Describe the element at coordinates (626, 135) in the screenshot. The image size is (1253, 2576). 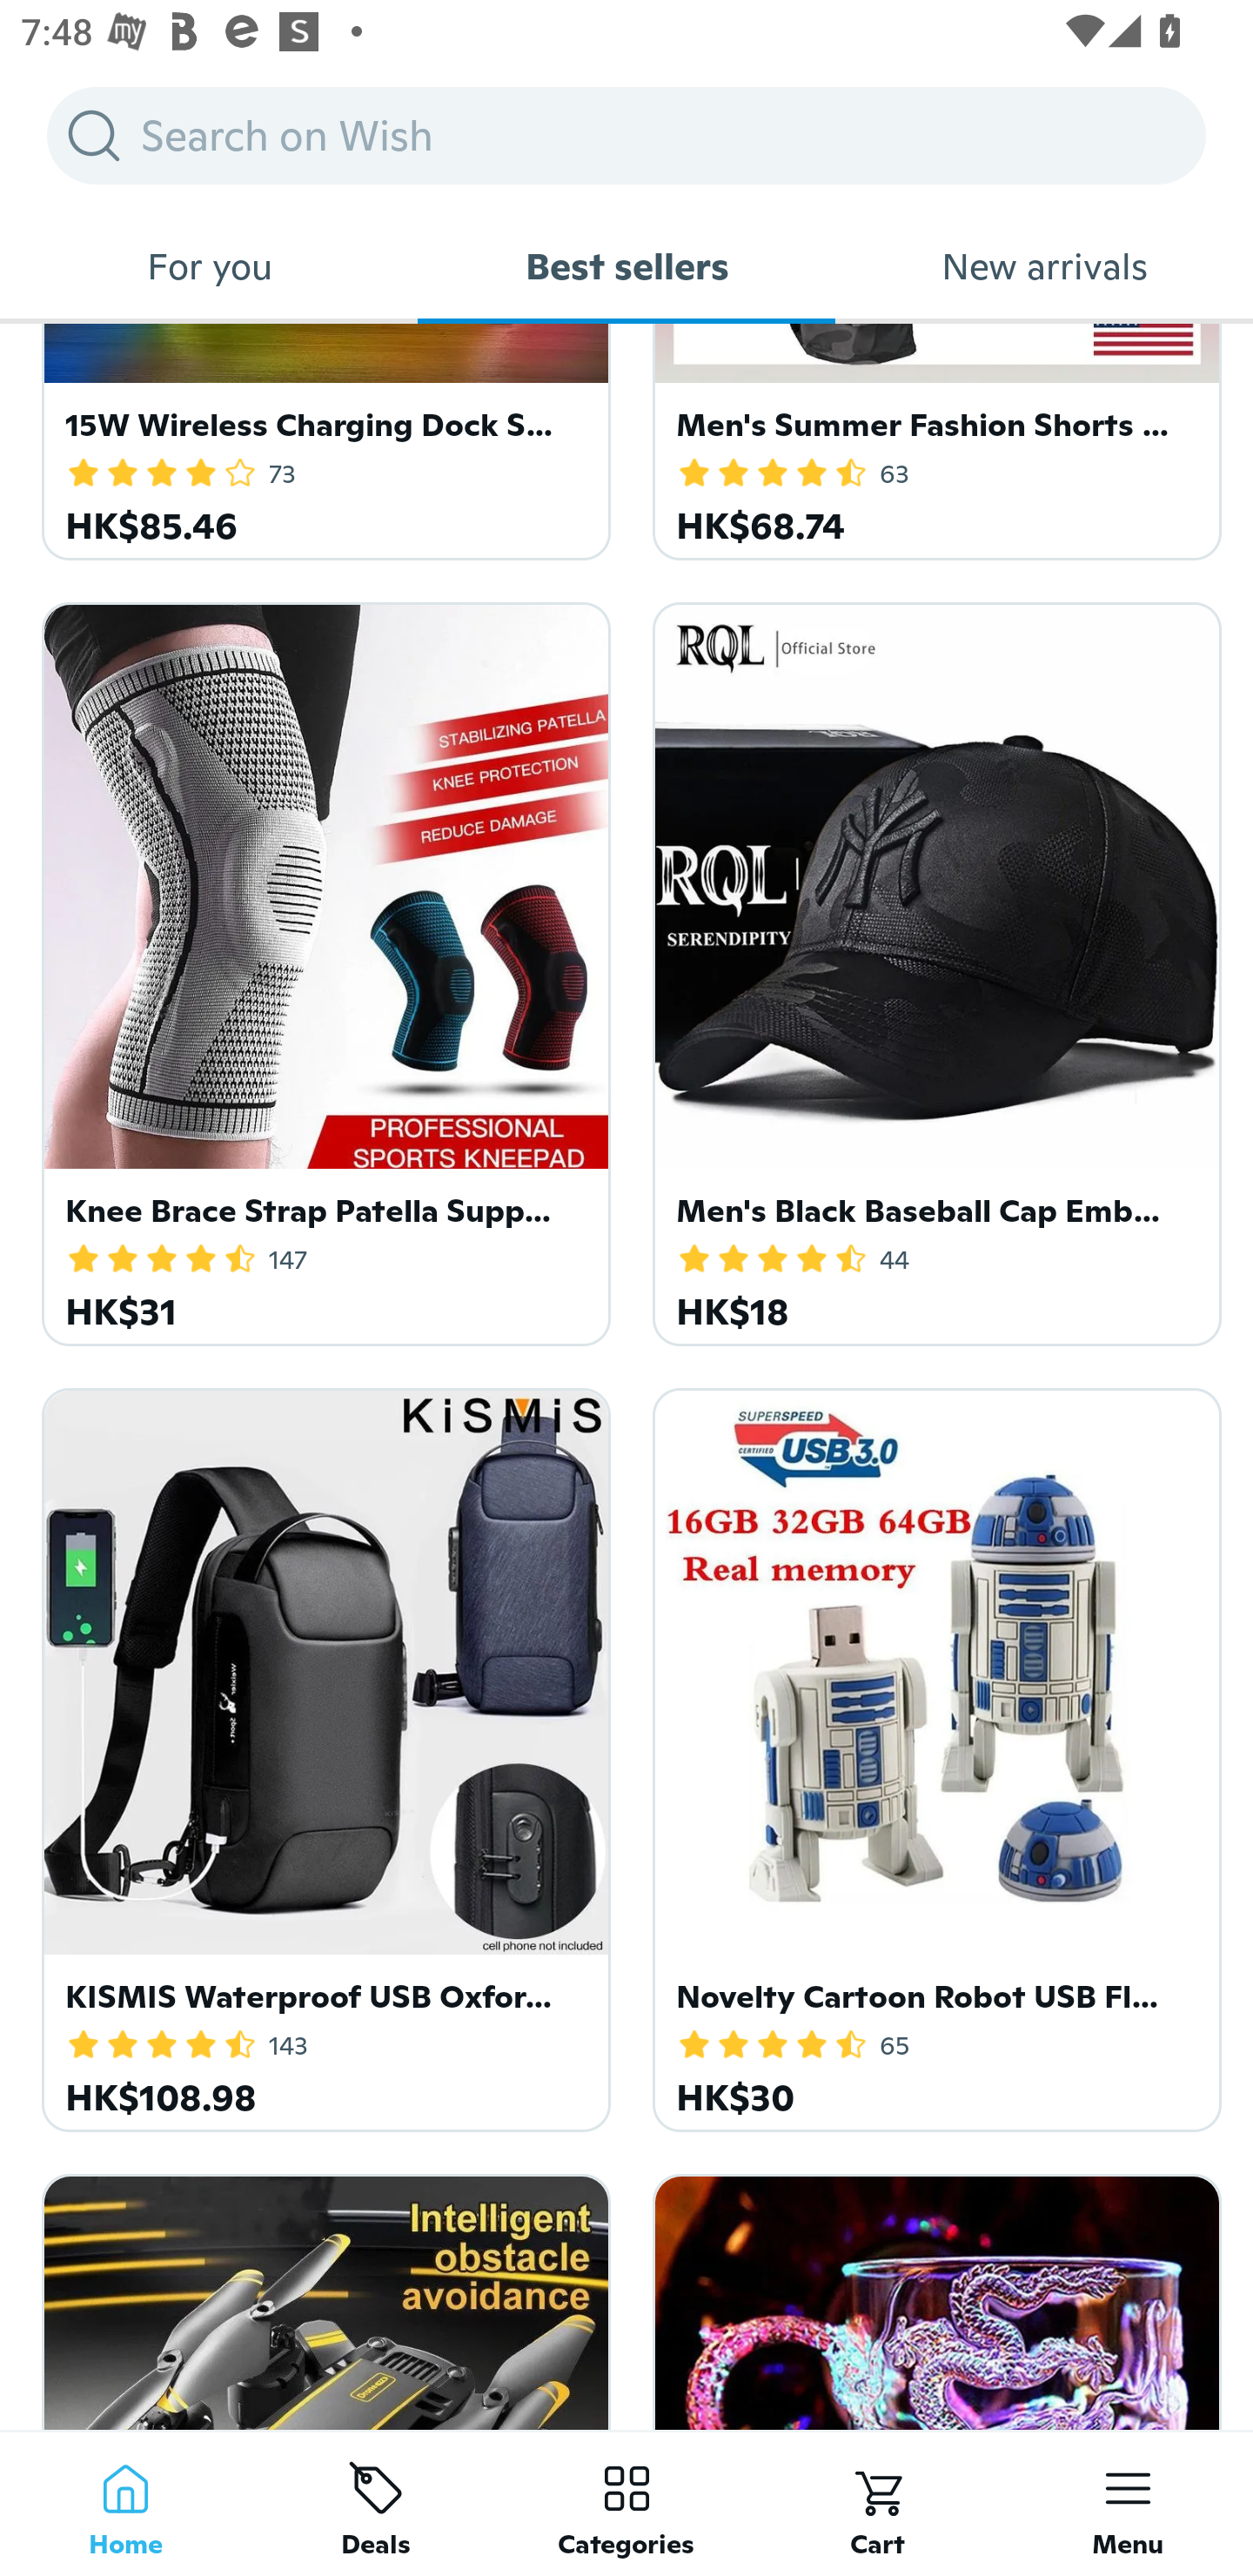
I see `Search on Wish` at that location.